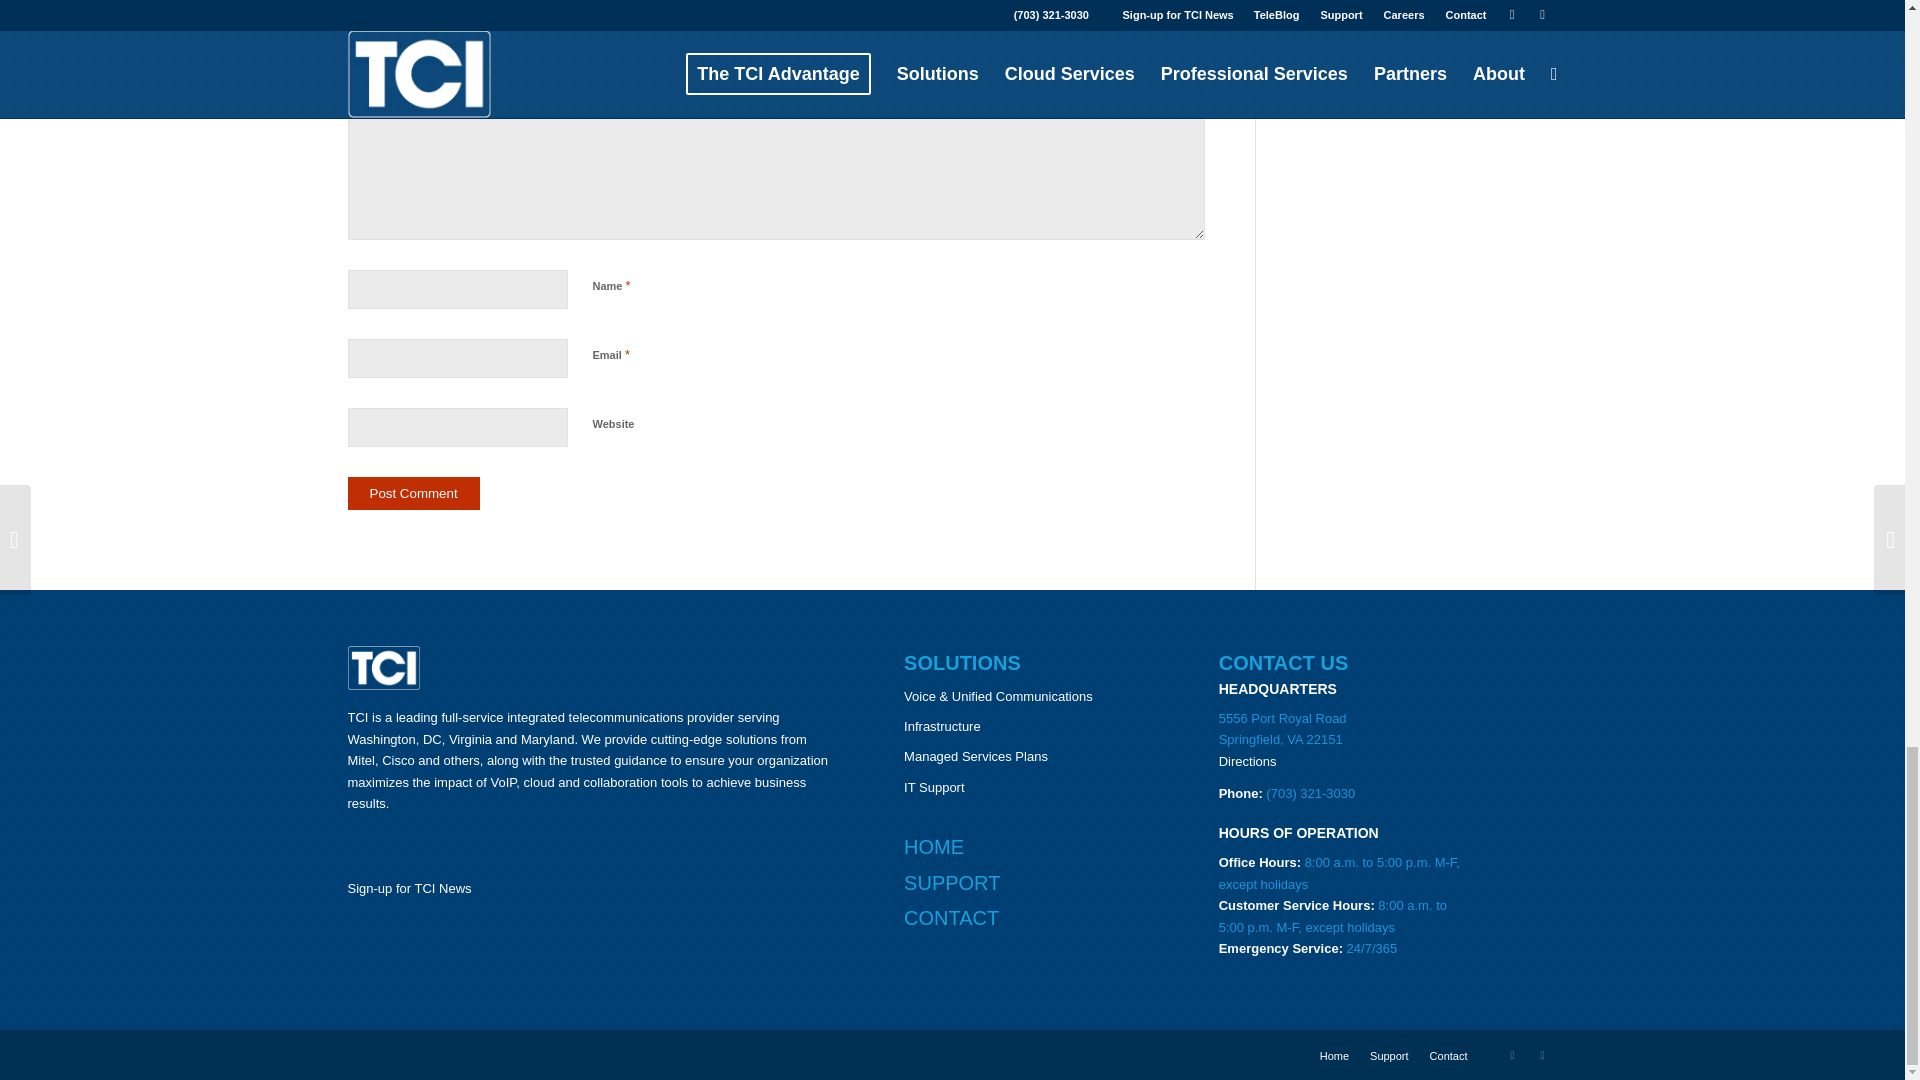 The height and width of the screenshot is (1080, 1920). Describe the element at coordinates (414, 493) in the screenshot. I see `Post Comment` at that location.